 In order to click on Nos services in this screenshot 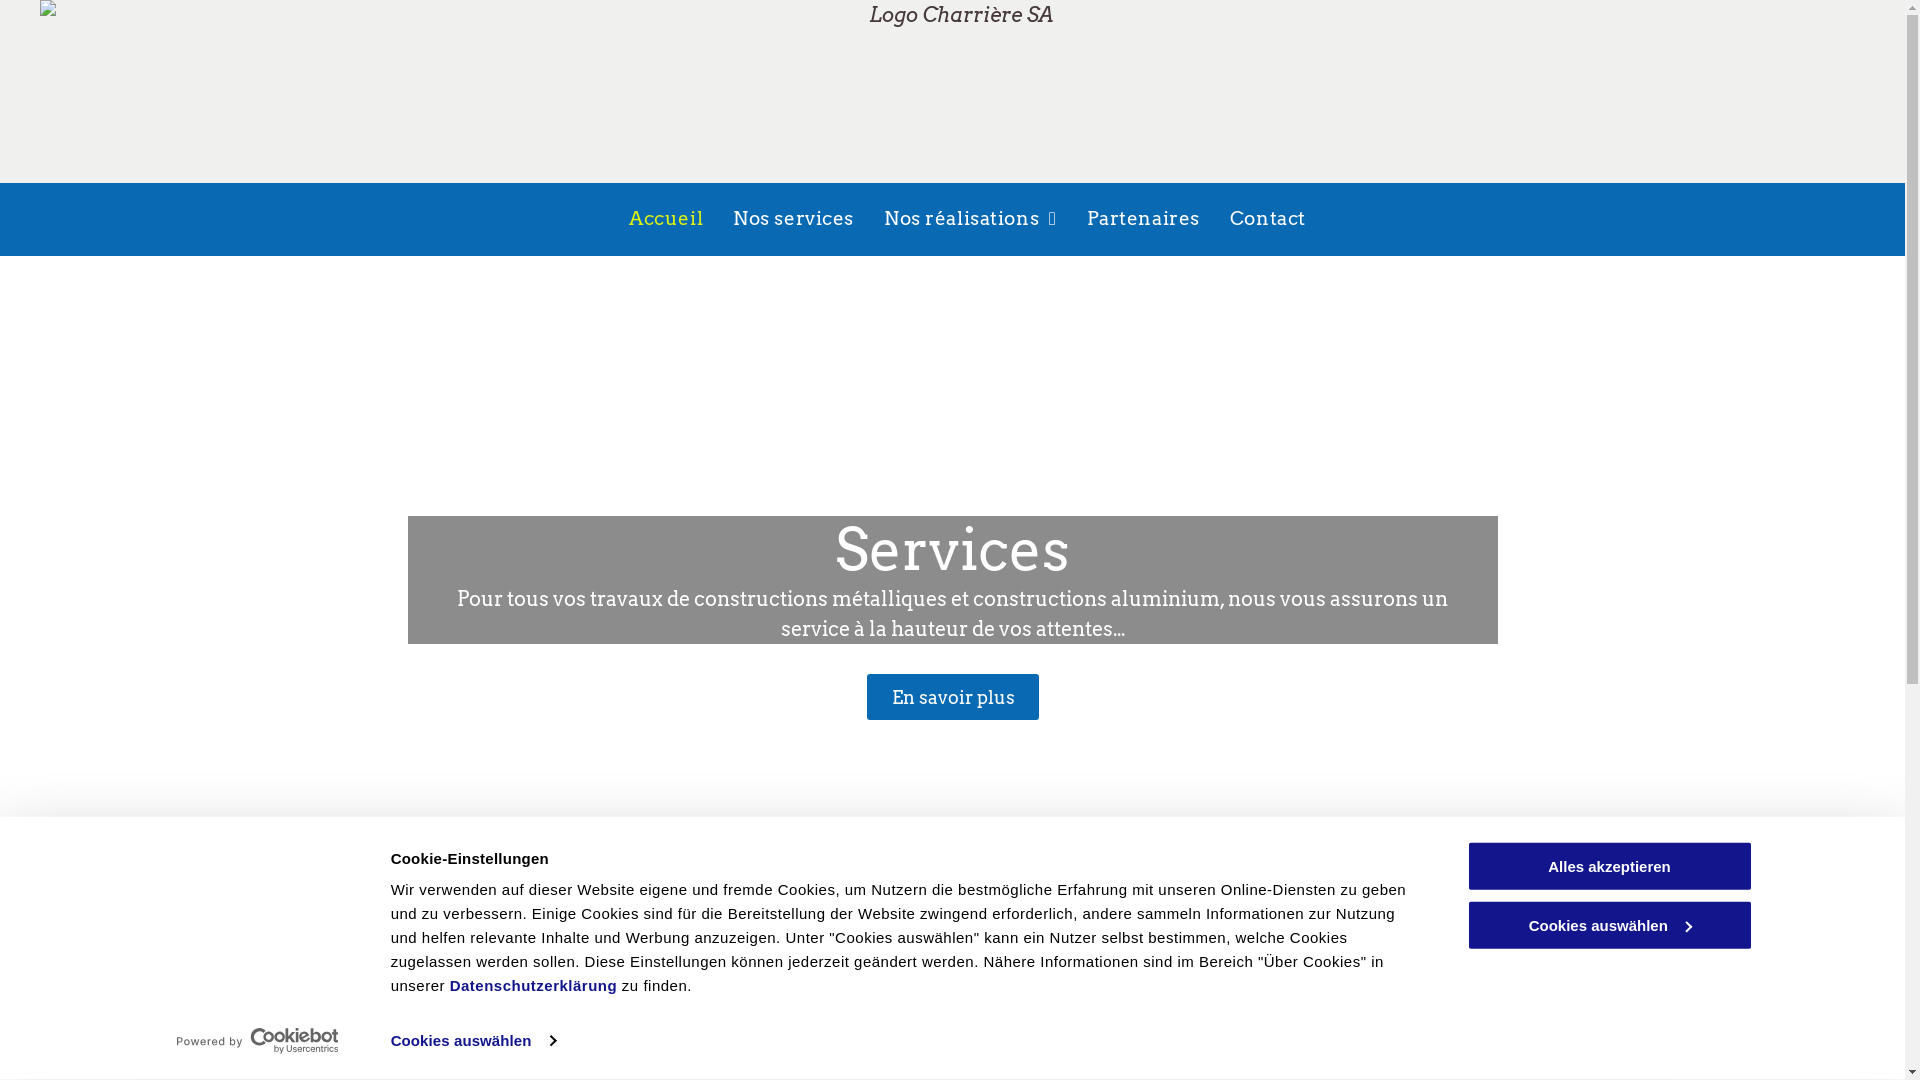, I will do `click(794, 220)`.